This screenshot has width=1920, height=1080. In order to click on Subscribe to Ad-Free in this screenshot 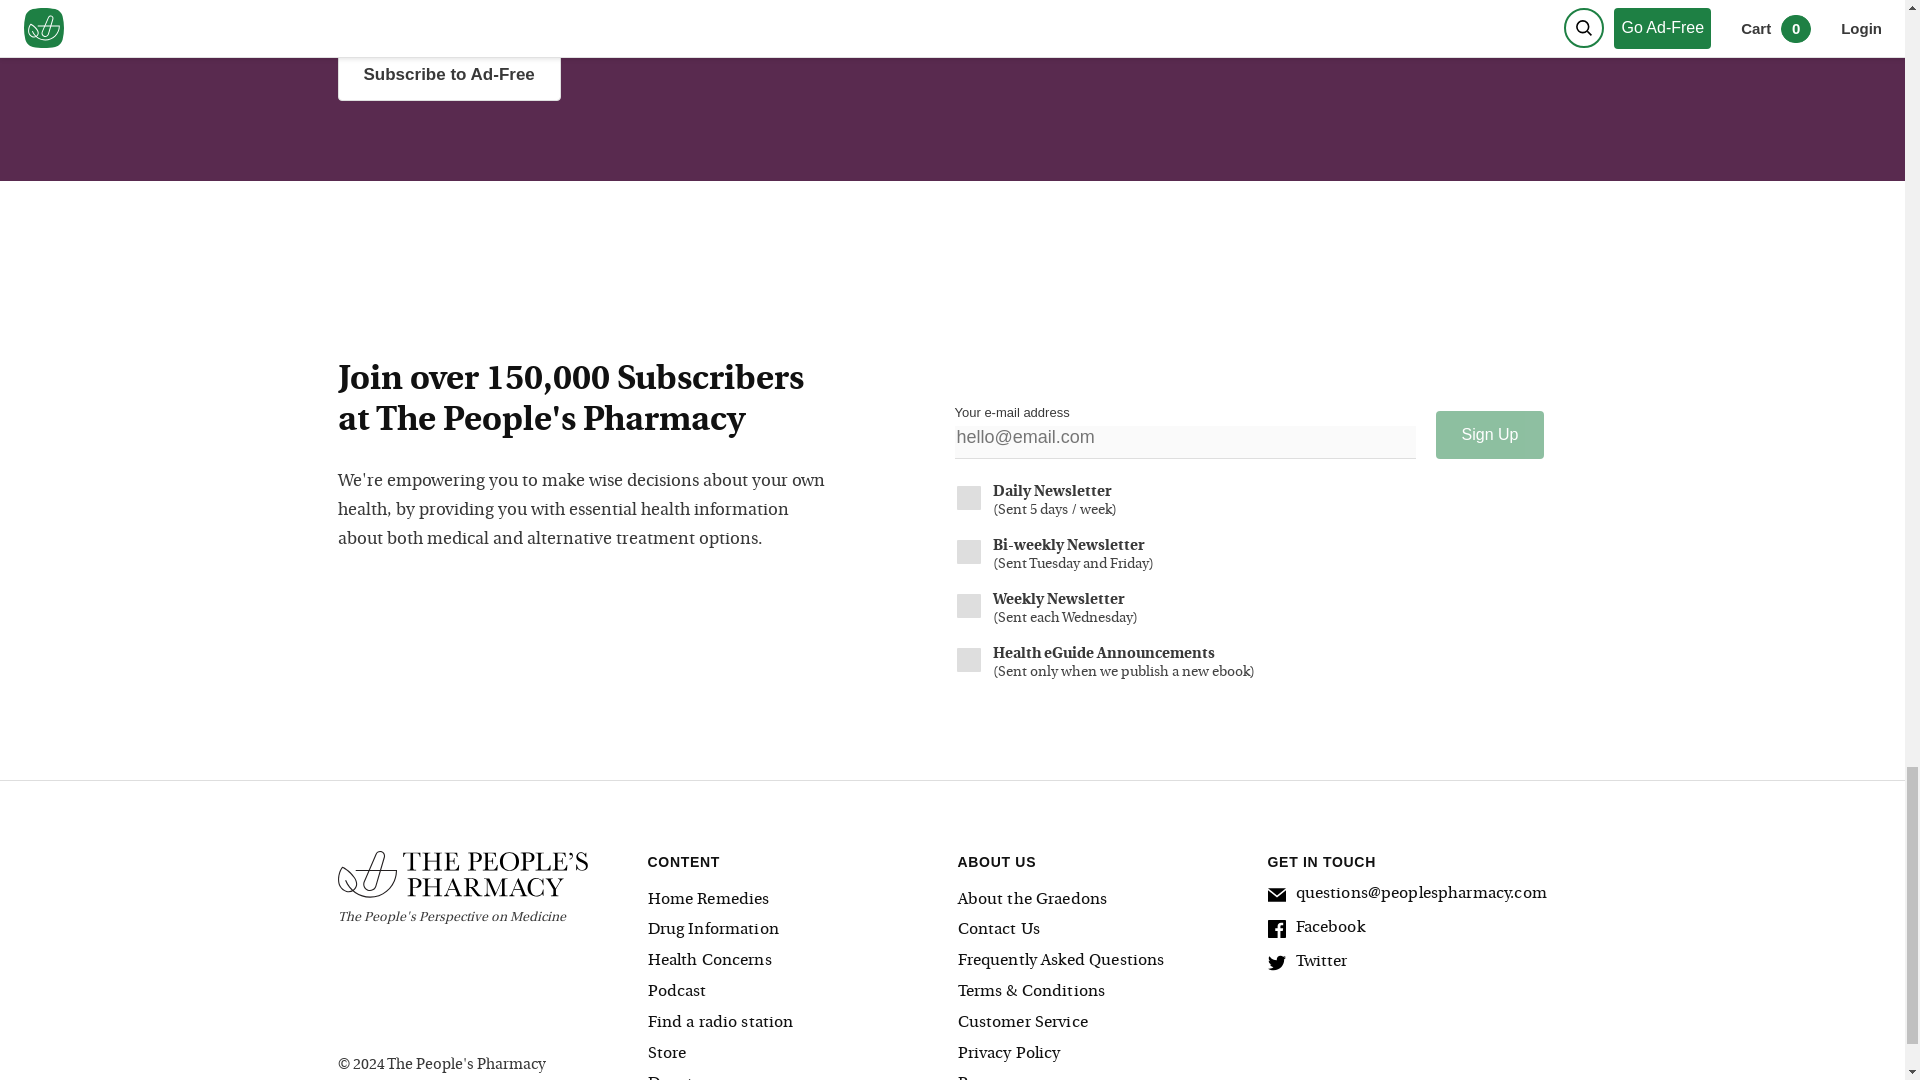, I will do `click(635, 74)`.